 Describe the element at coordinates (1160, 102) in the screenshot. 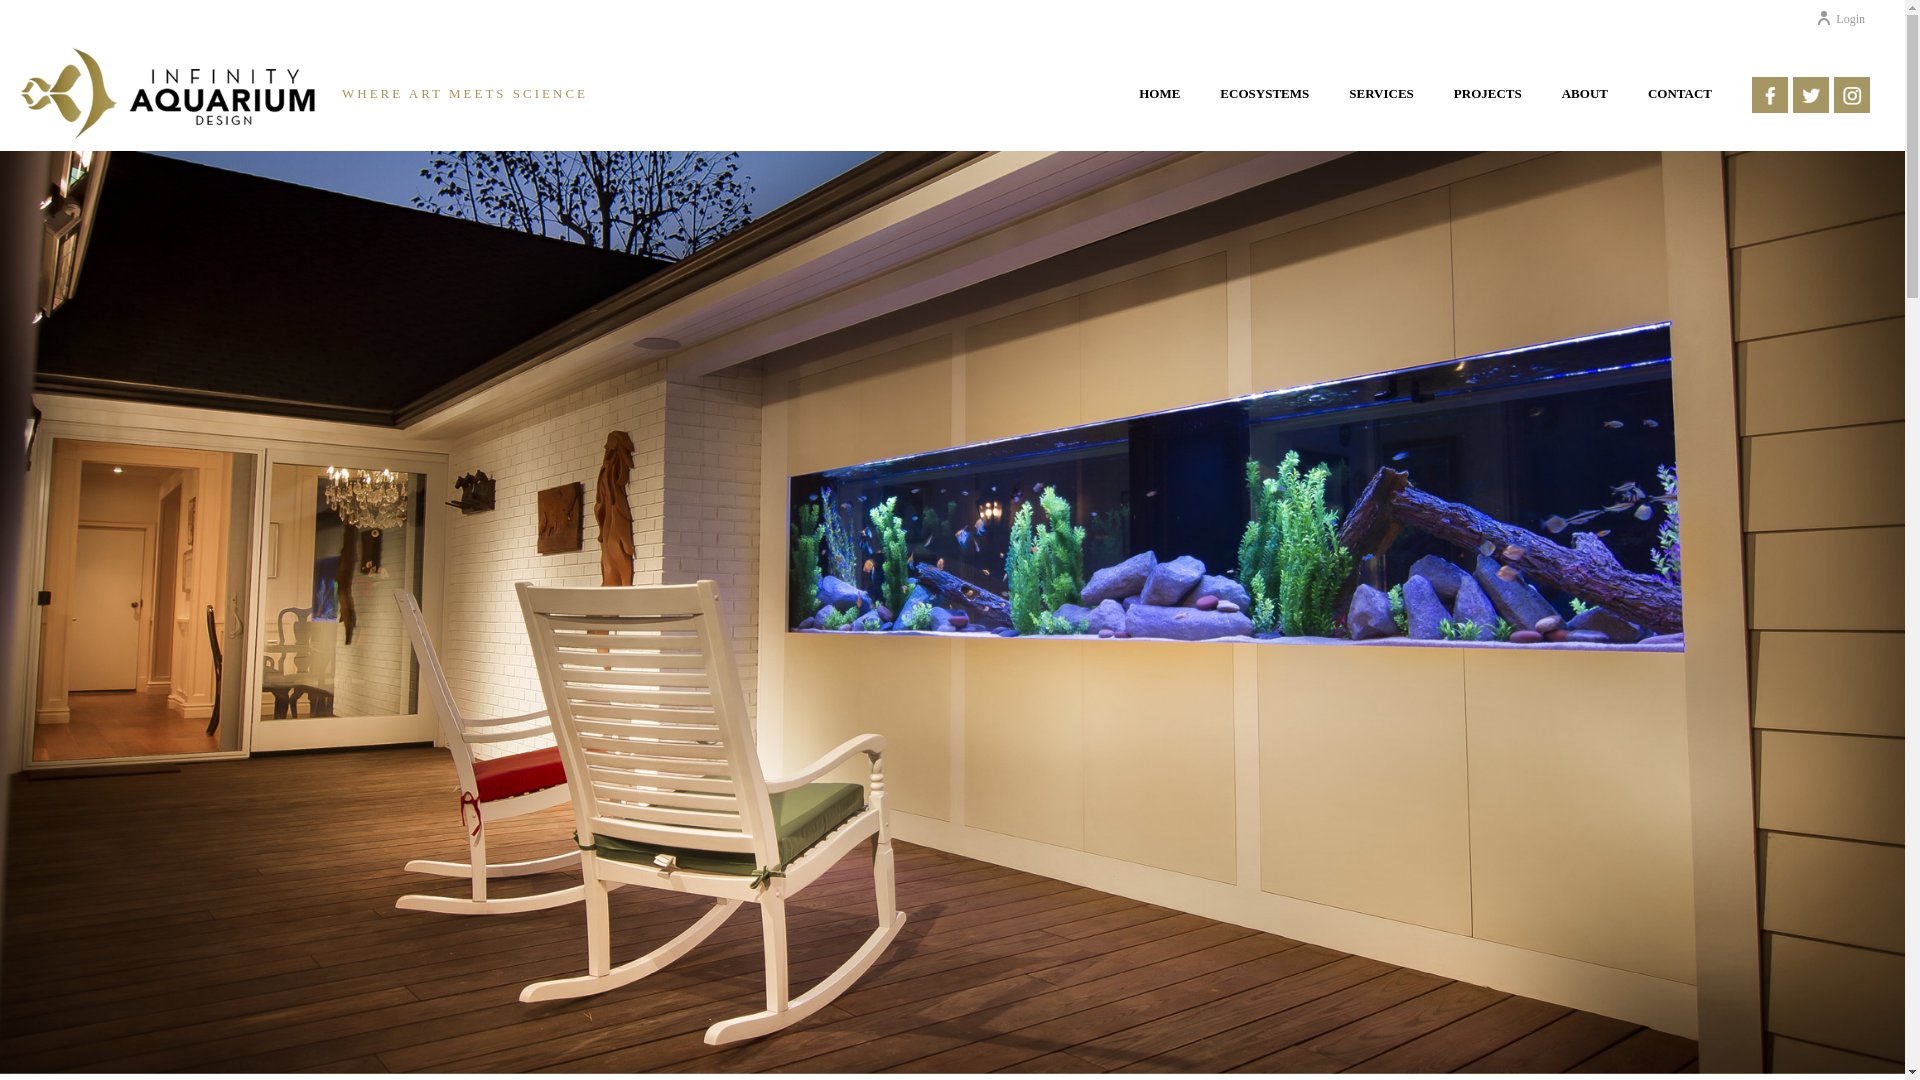

I see `HOME` at that location.